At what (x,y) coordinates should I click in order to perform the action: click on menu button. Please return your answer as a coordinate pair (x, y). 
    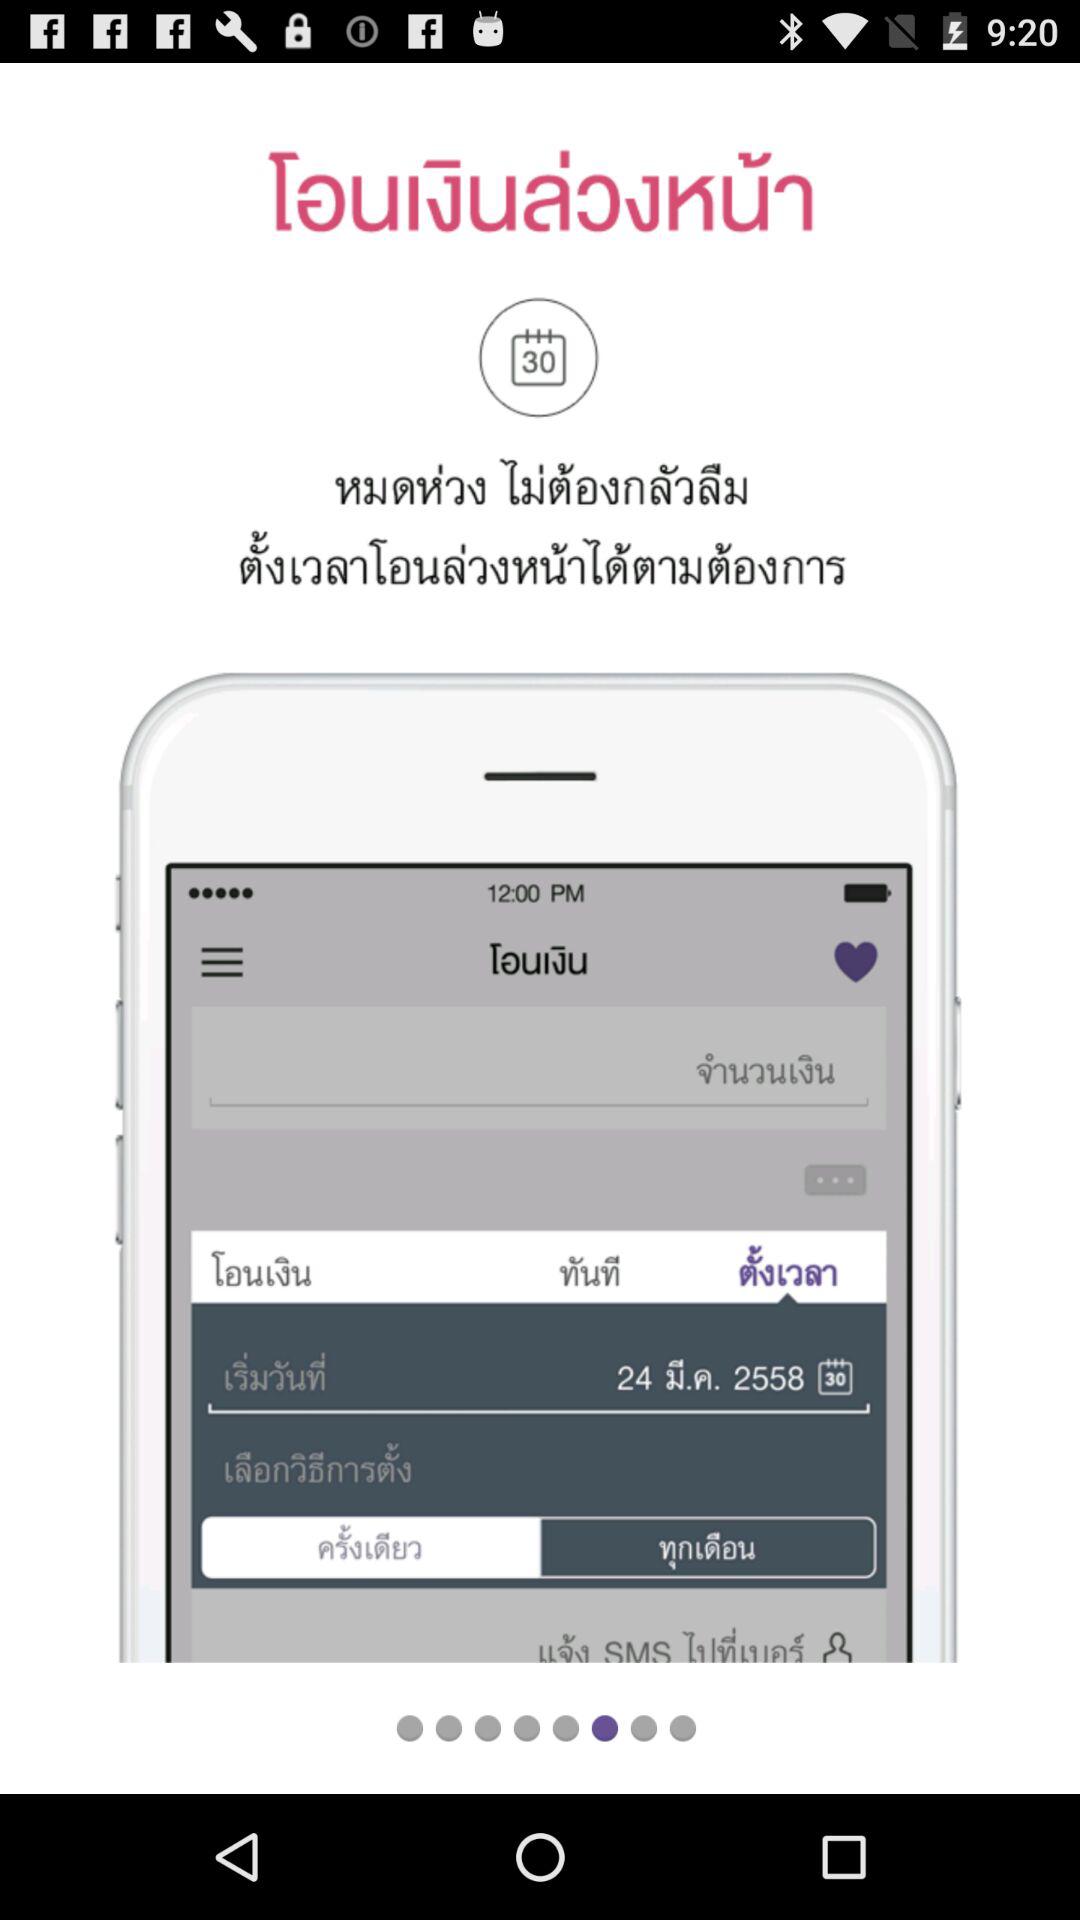
    Looking at the image, I should click on (526, 1728).